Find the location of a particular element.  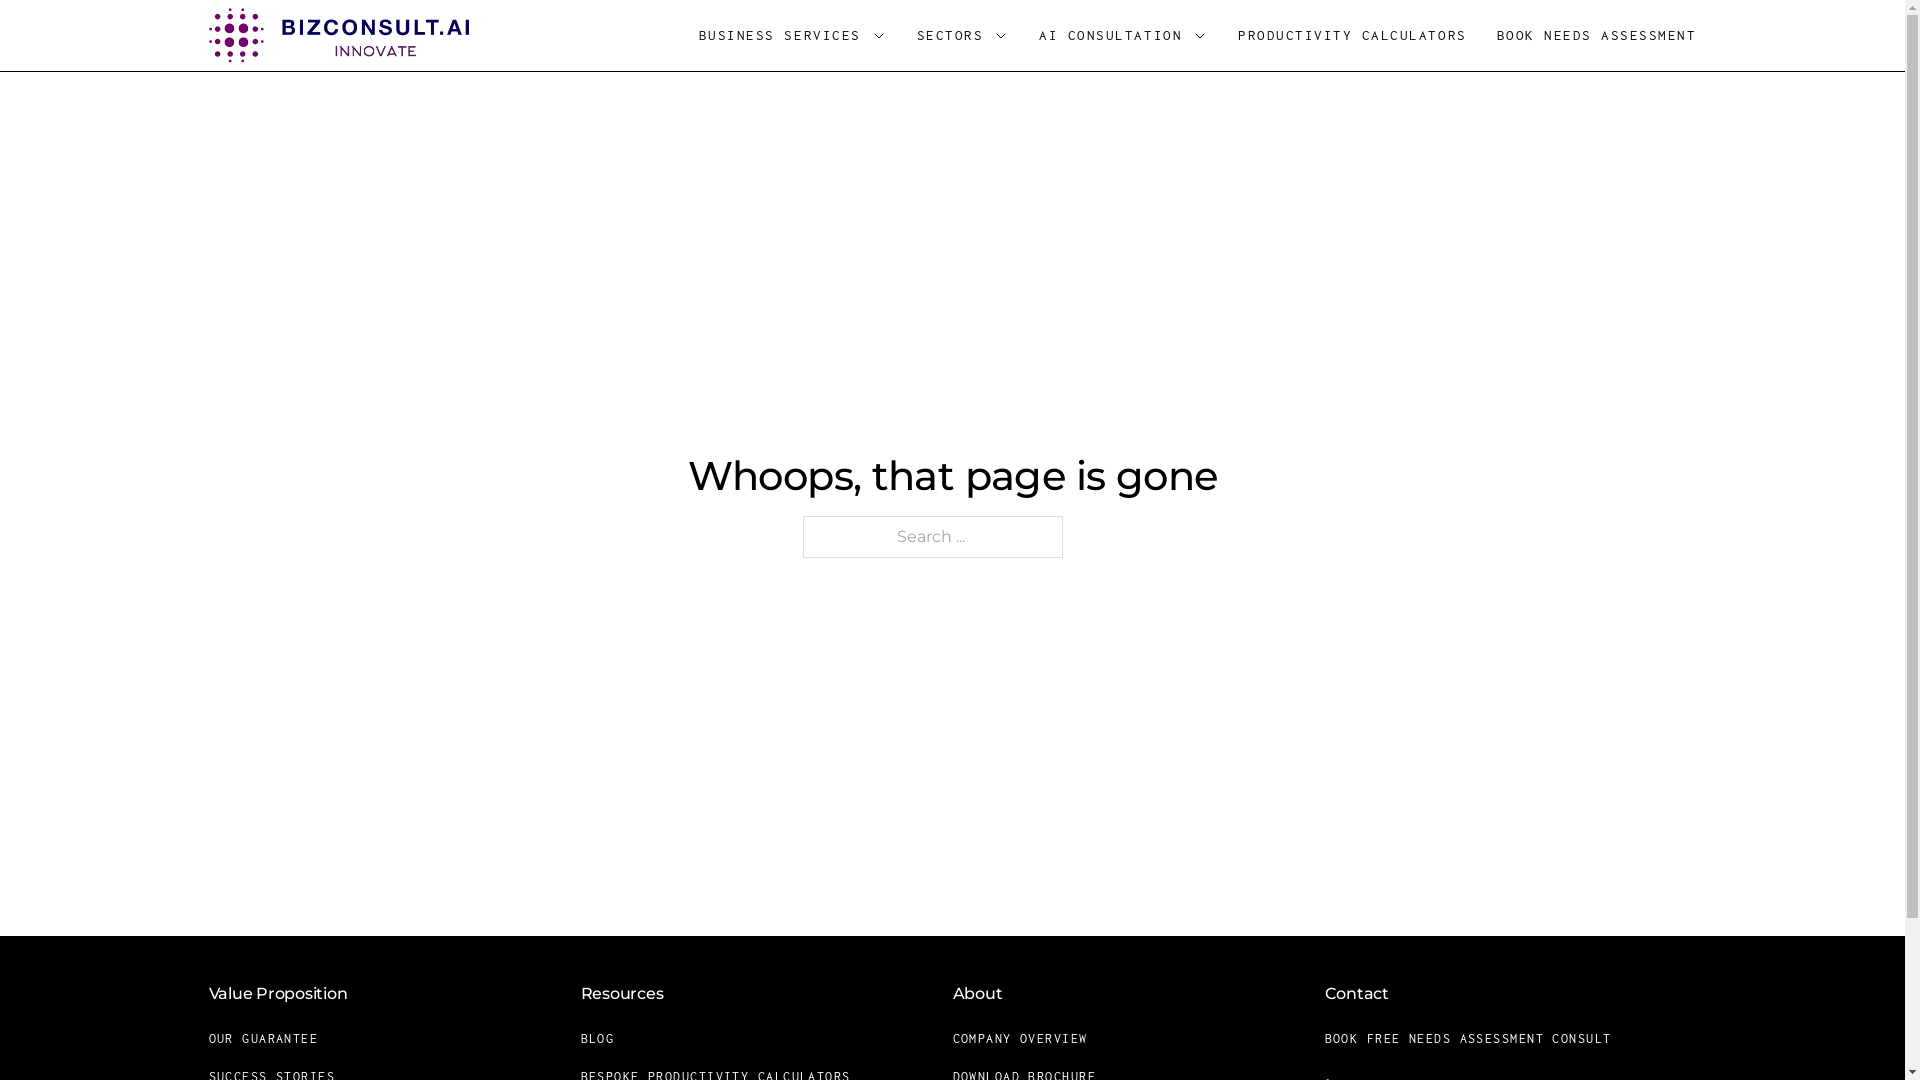

BOOK FREE NEEDS ASSESSMENT CONSULT is located at coordinates (1480, 1039).